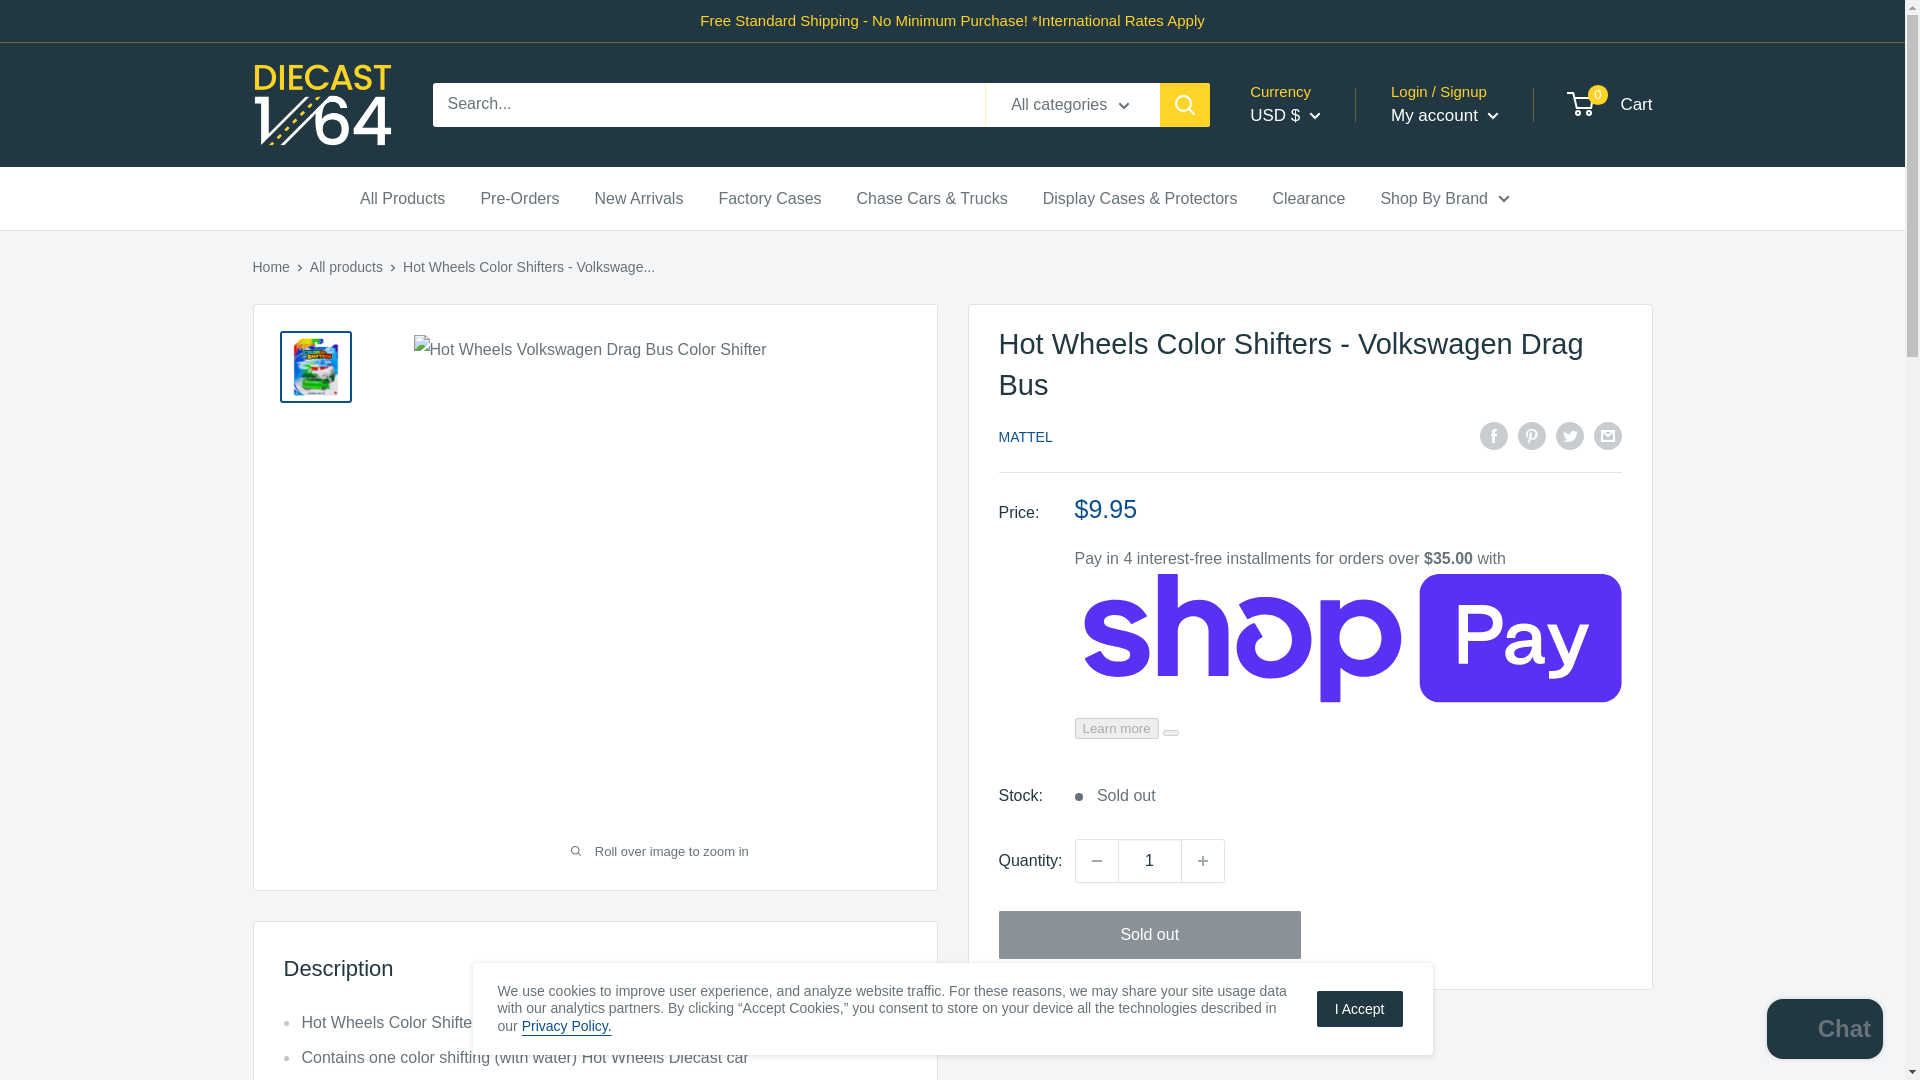 The height and width of the screenshot is (1080, 1920). What do you see at coordinates (1203, 861) in the screenshot?
I see `Increase quantity by 1` at bounding box center [1203, 861].